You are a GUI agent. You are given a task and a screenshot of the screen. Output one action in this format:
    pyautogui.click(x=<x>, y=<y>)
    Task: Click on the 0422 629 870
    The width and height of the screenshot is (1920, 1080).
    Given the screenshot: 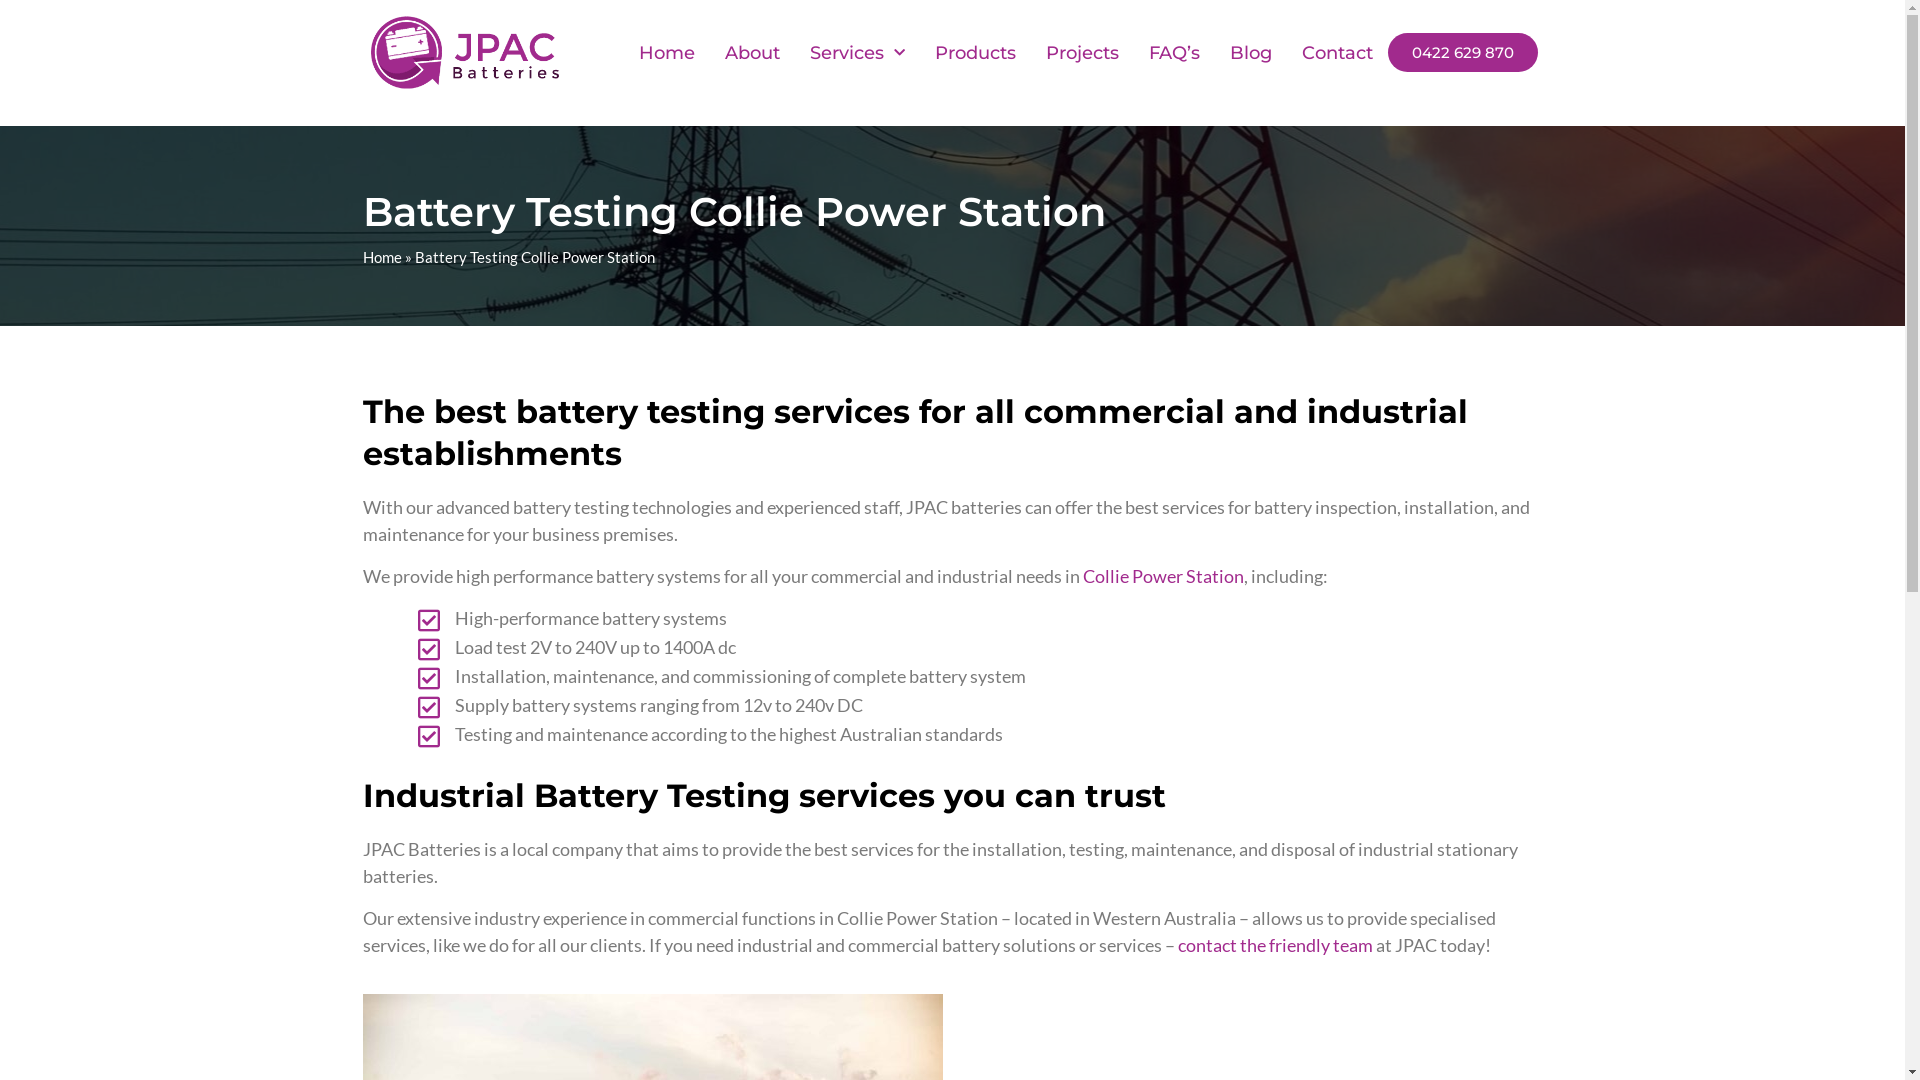 What is the action you would take?
    pyautogui.click(x=1463, y=52)
    